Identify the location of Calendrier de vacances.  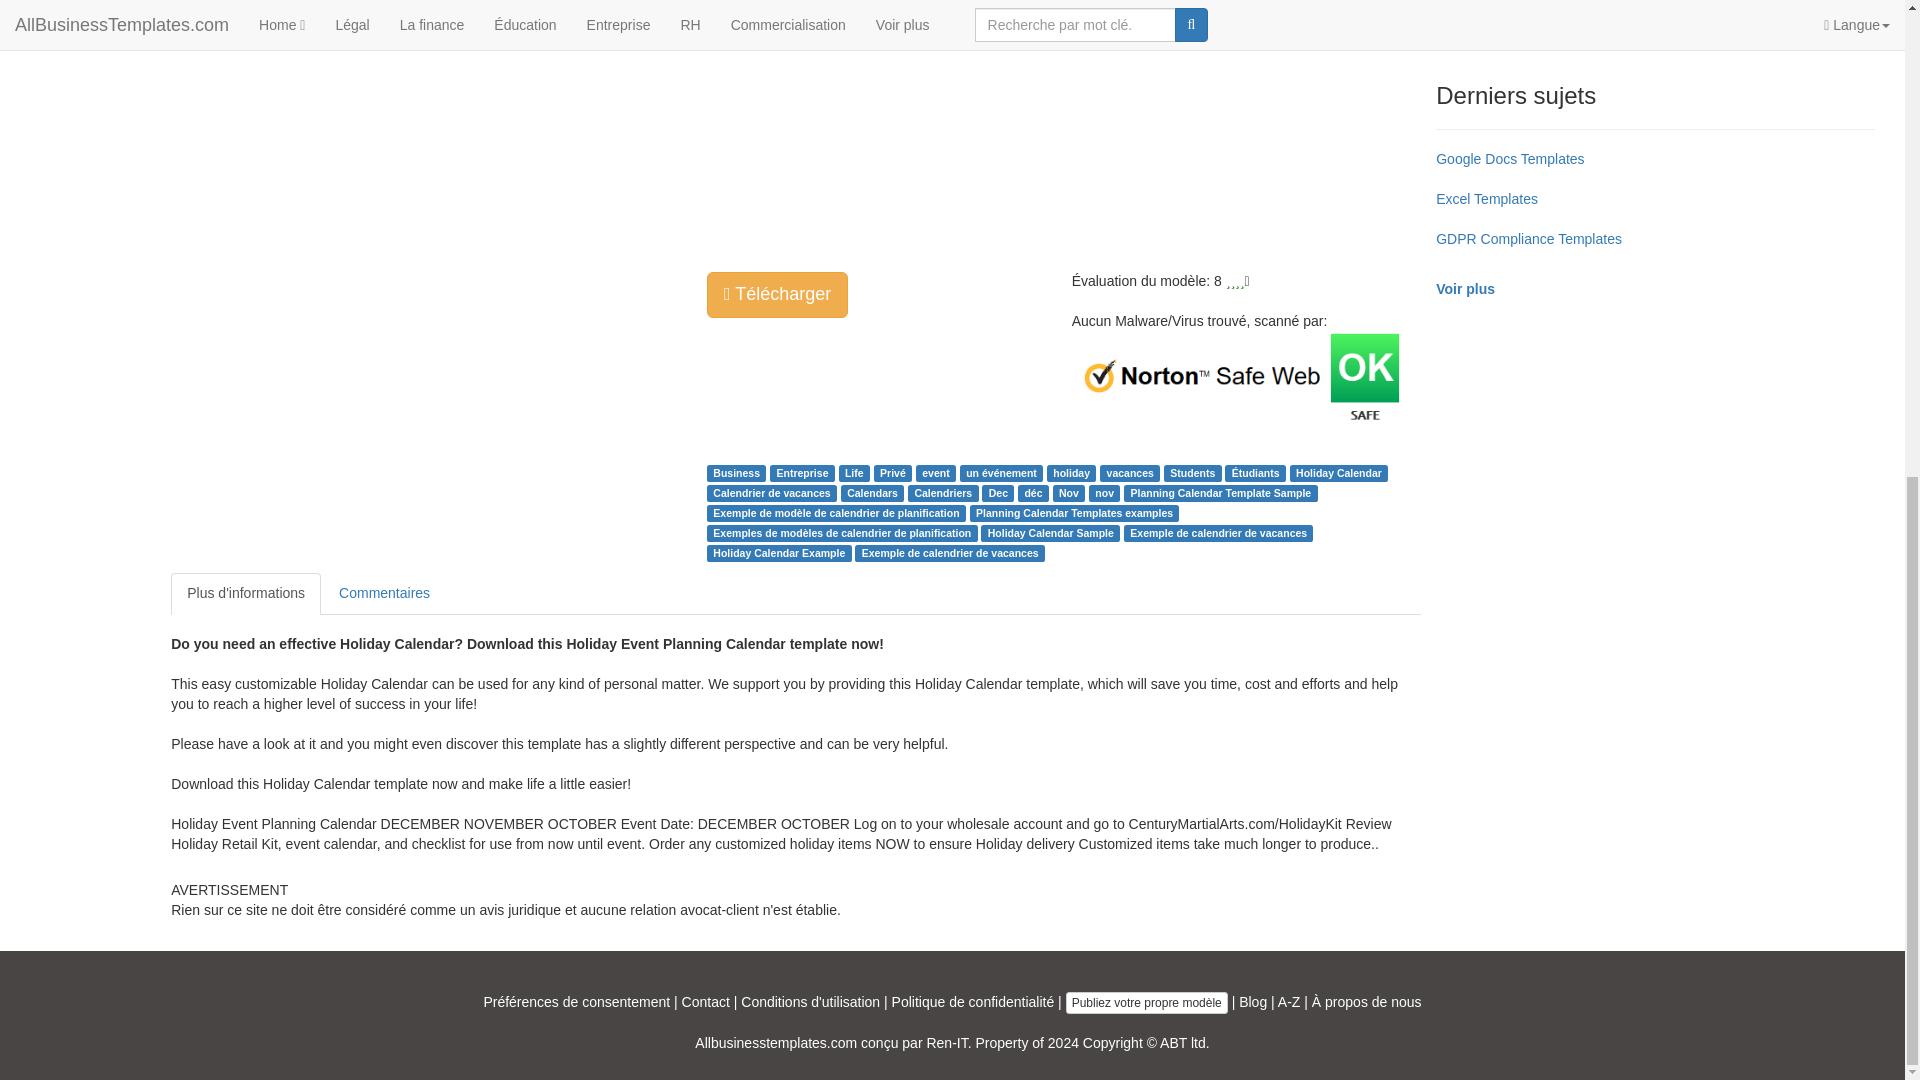
(770, 492).